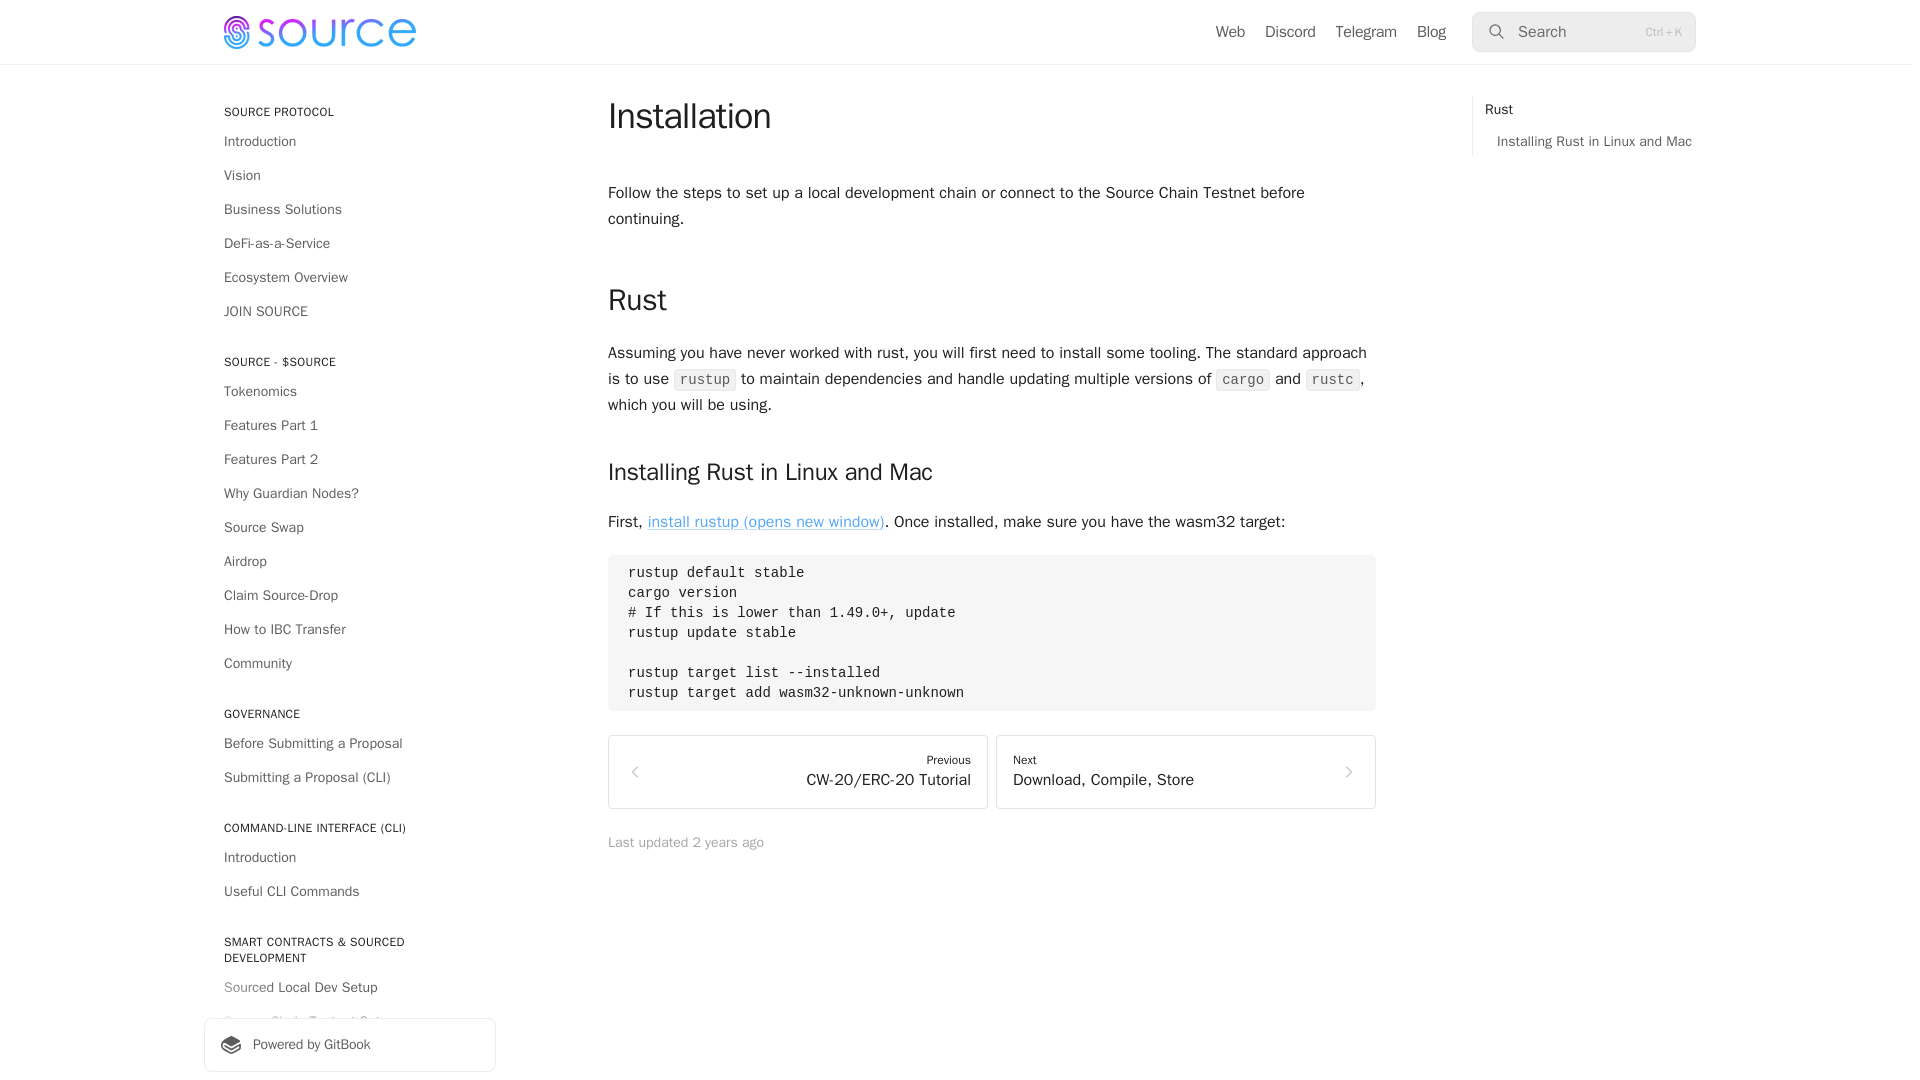  Describe the element at coordinates (1366, 32) in the screenshot. I see `Telegram` at that location.